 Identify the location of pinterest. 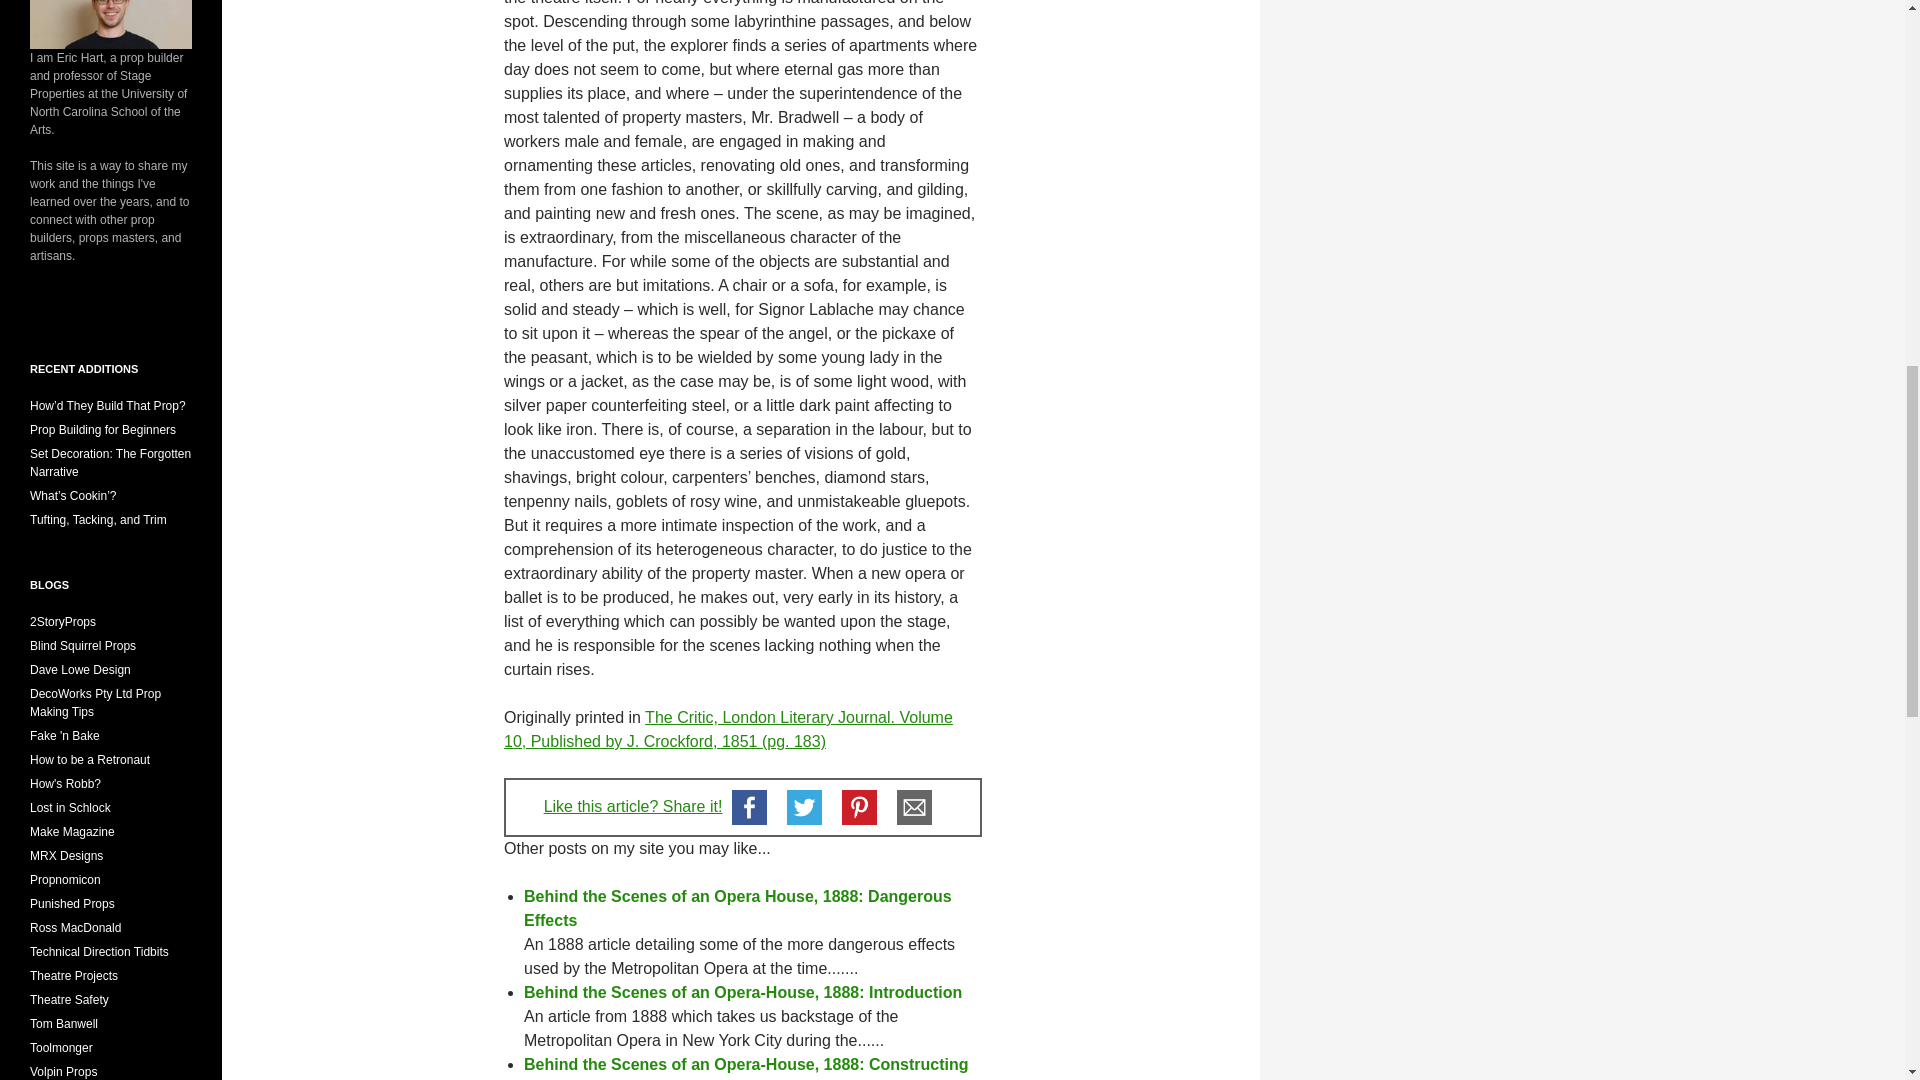
(859, 806).